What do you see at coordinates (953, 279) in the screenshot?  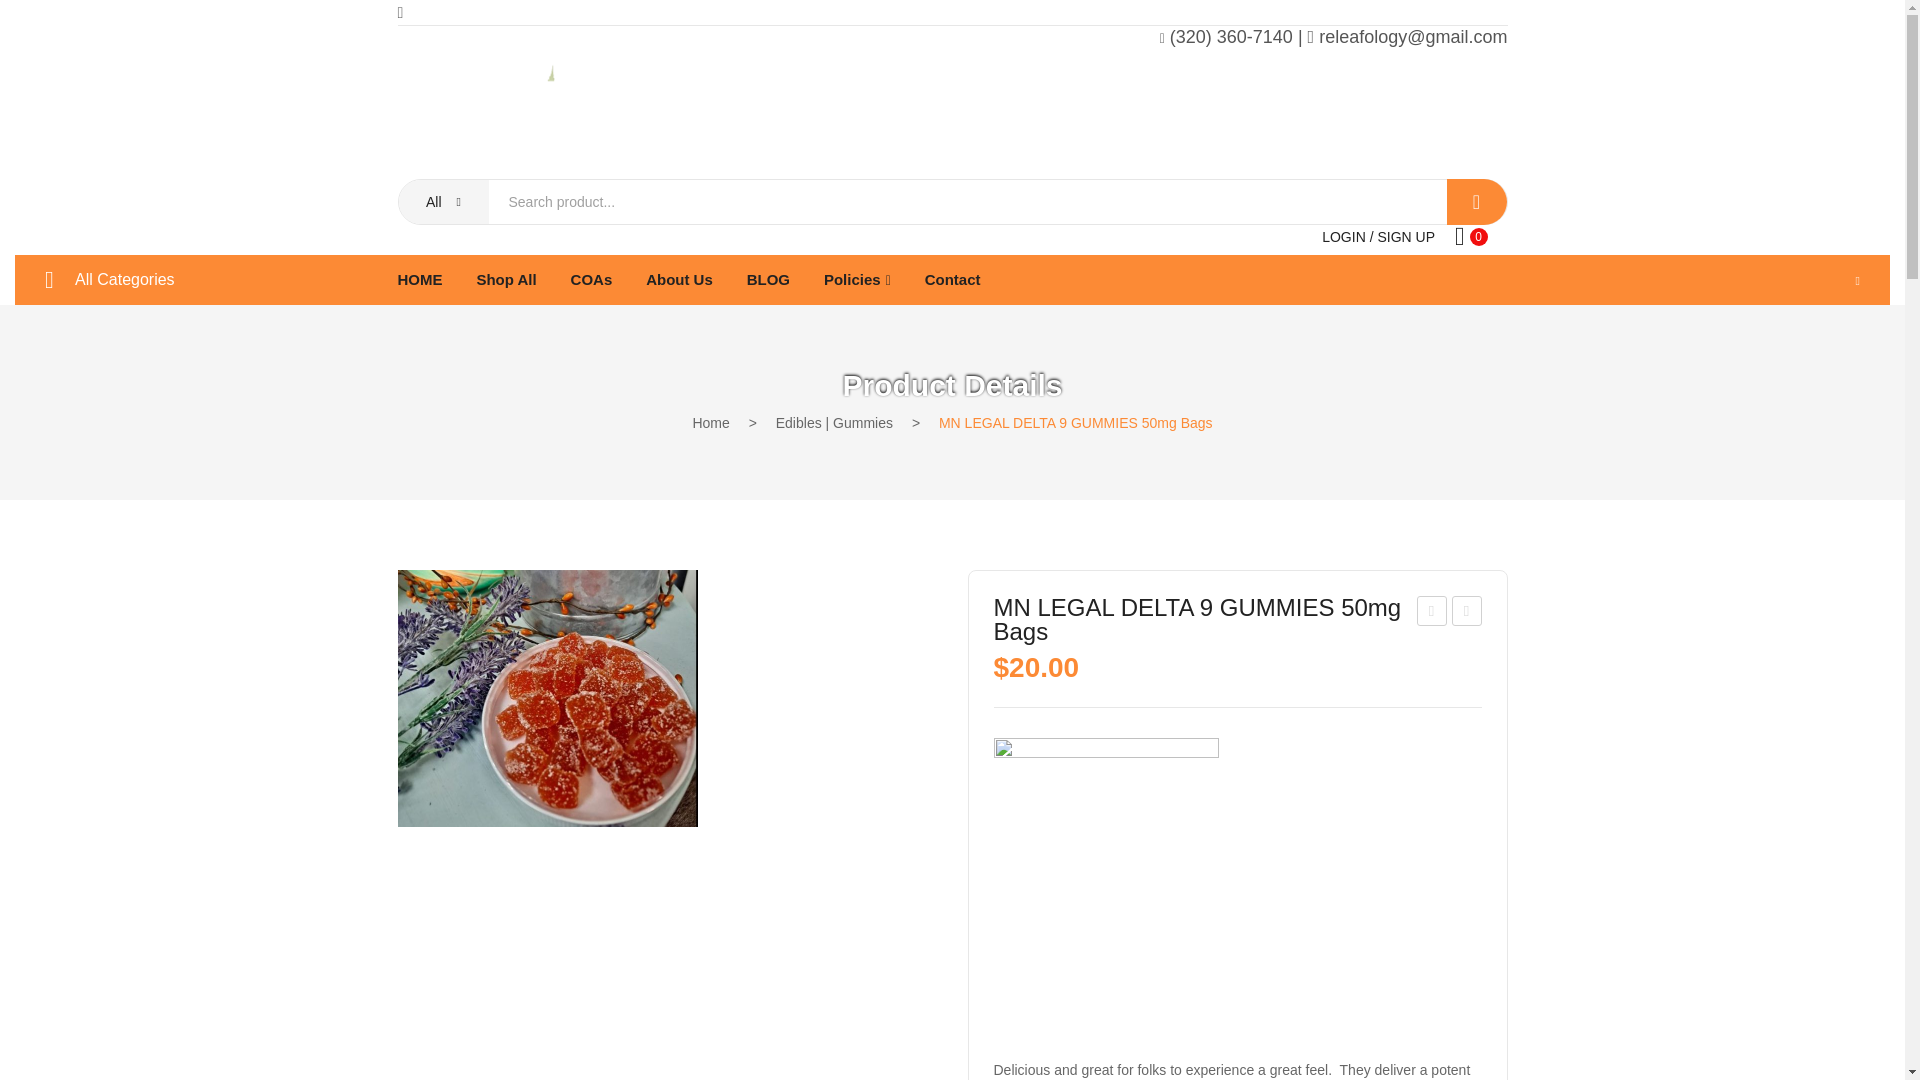 I see `Contact` at bounding box center [953, 279].